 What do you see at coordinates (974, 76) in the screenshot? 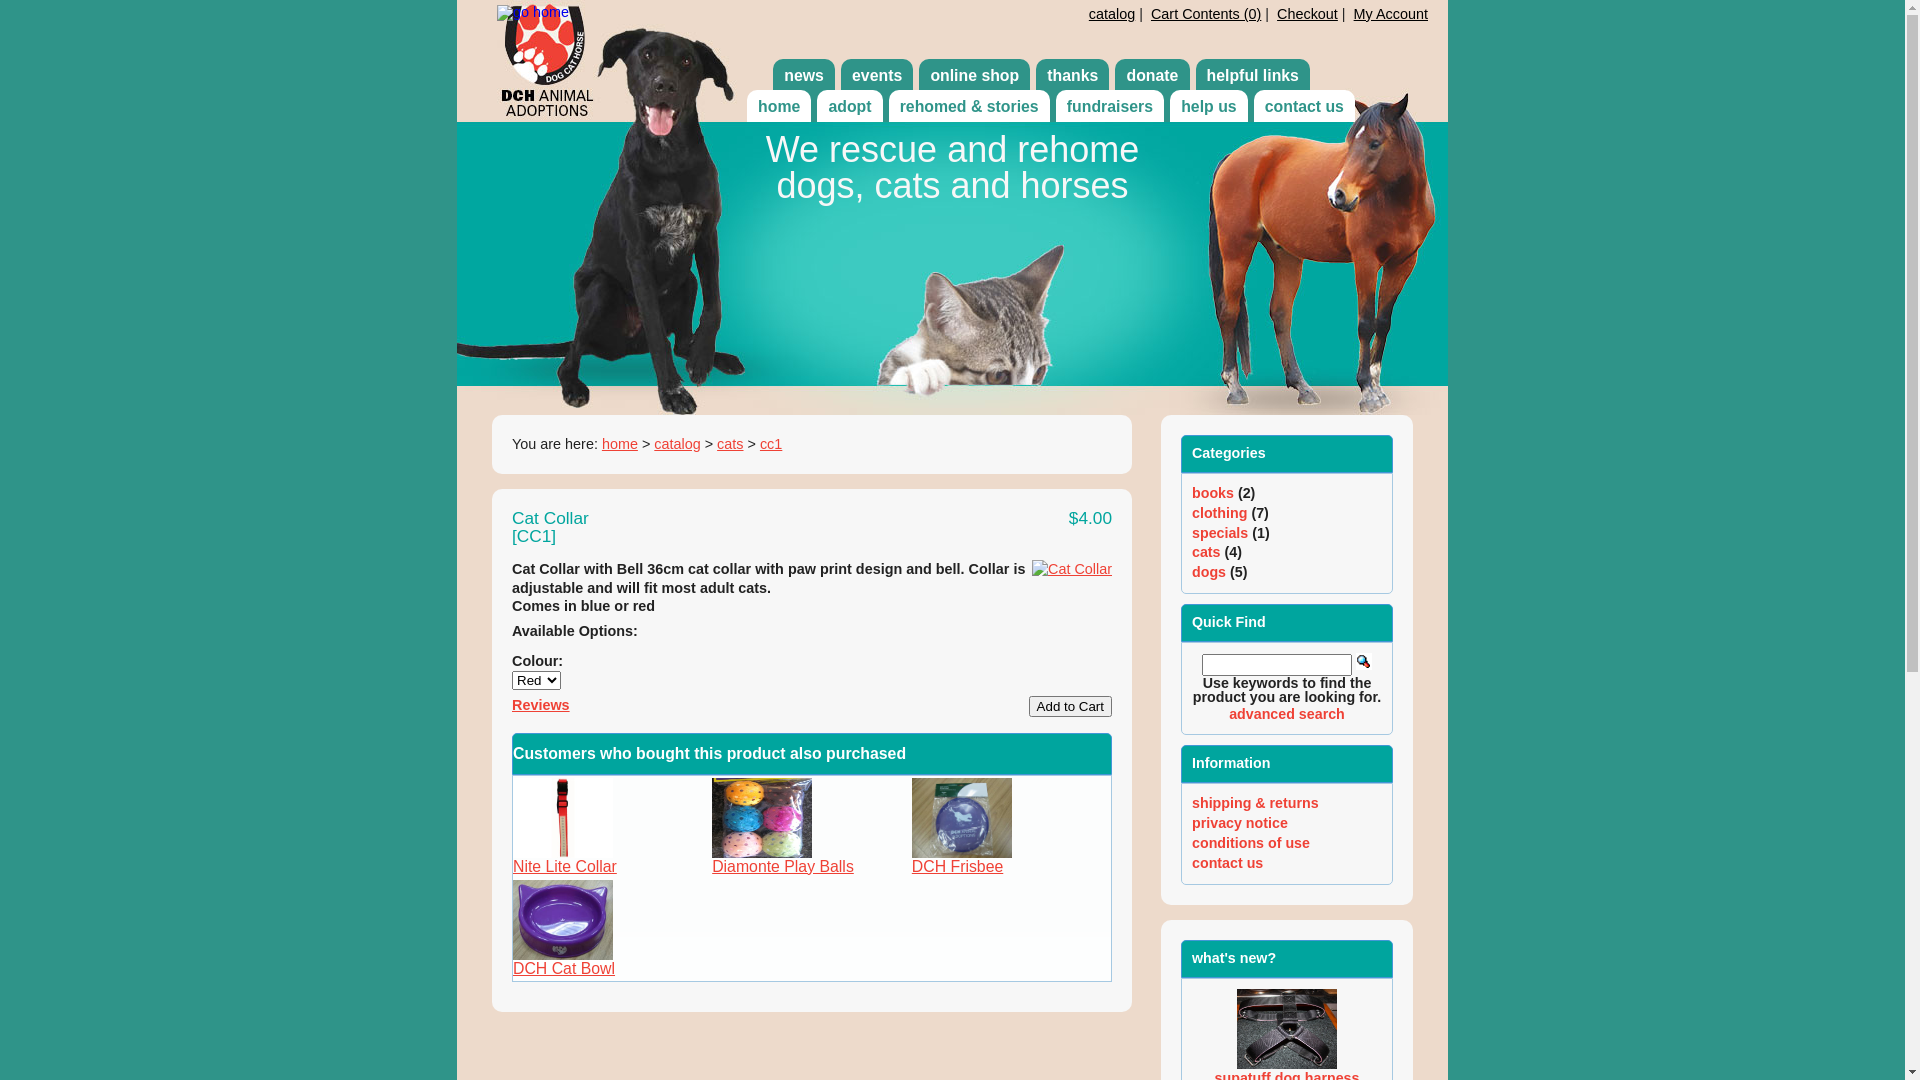
I see `online shop` at bounding box center [974, 76].